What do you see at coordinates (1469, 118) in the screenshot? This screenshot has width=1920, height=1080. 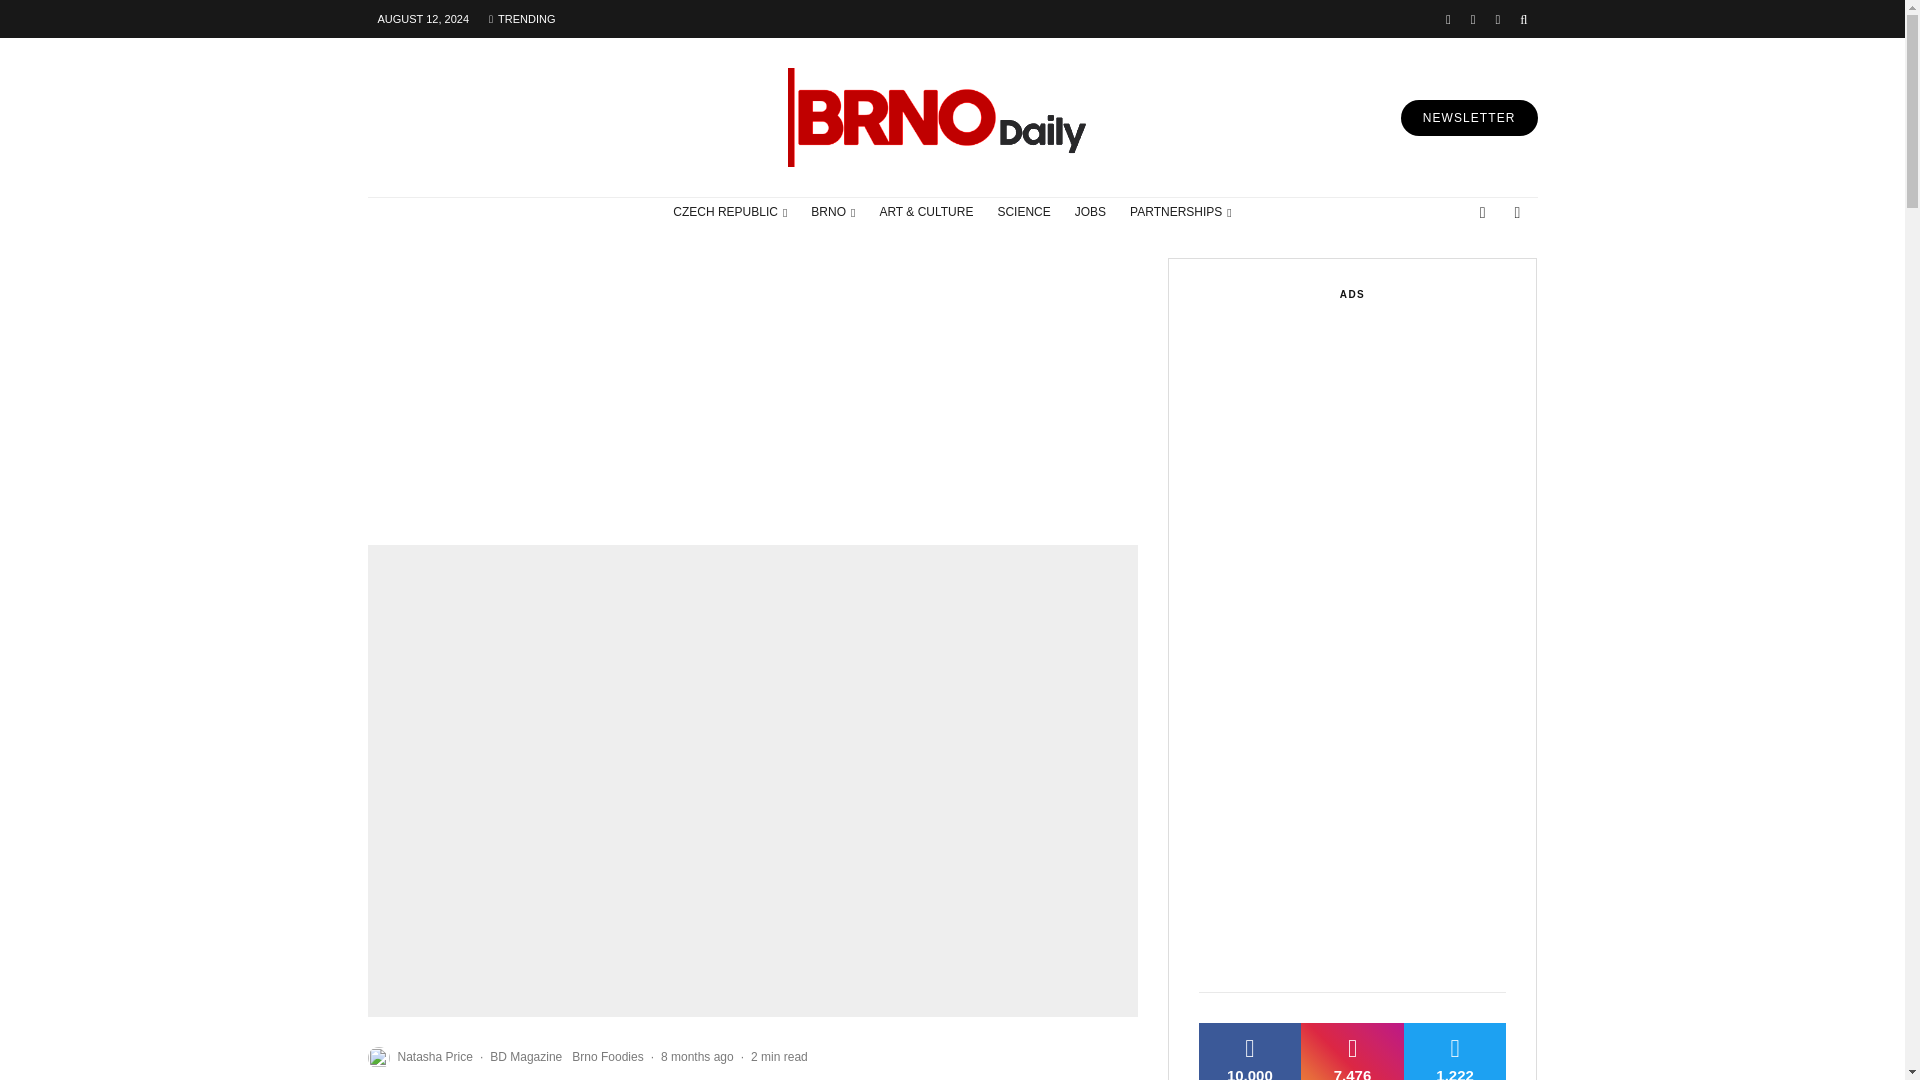 I see `NEWSLETTER` at bounding box center [1469, 118].